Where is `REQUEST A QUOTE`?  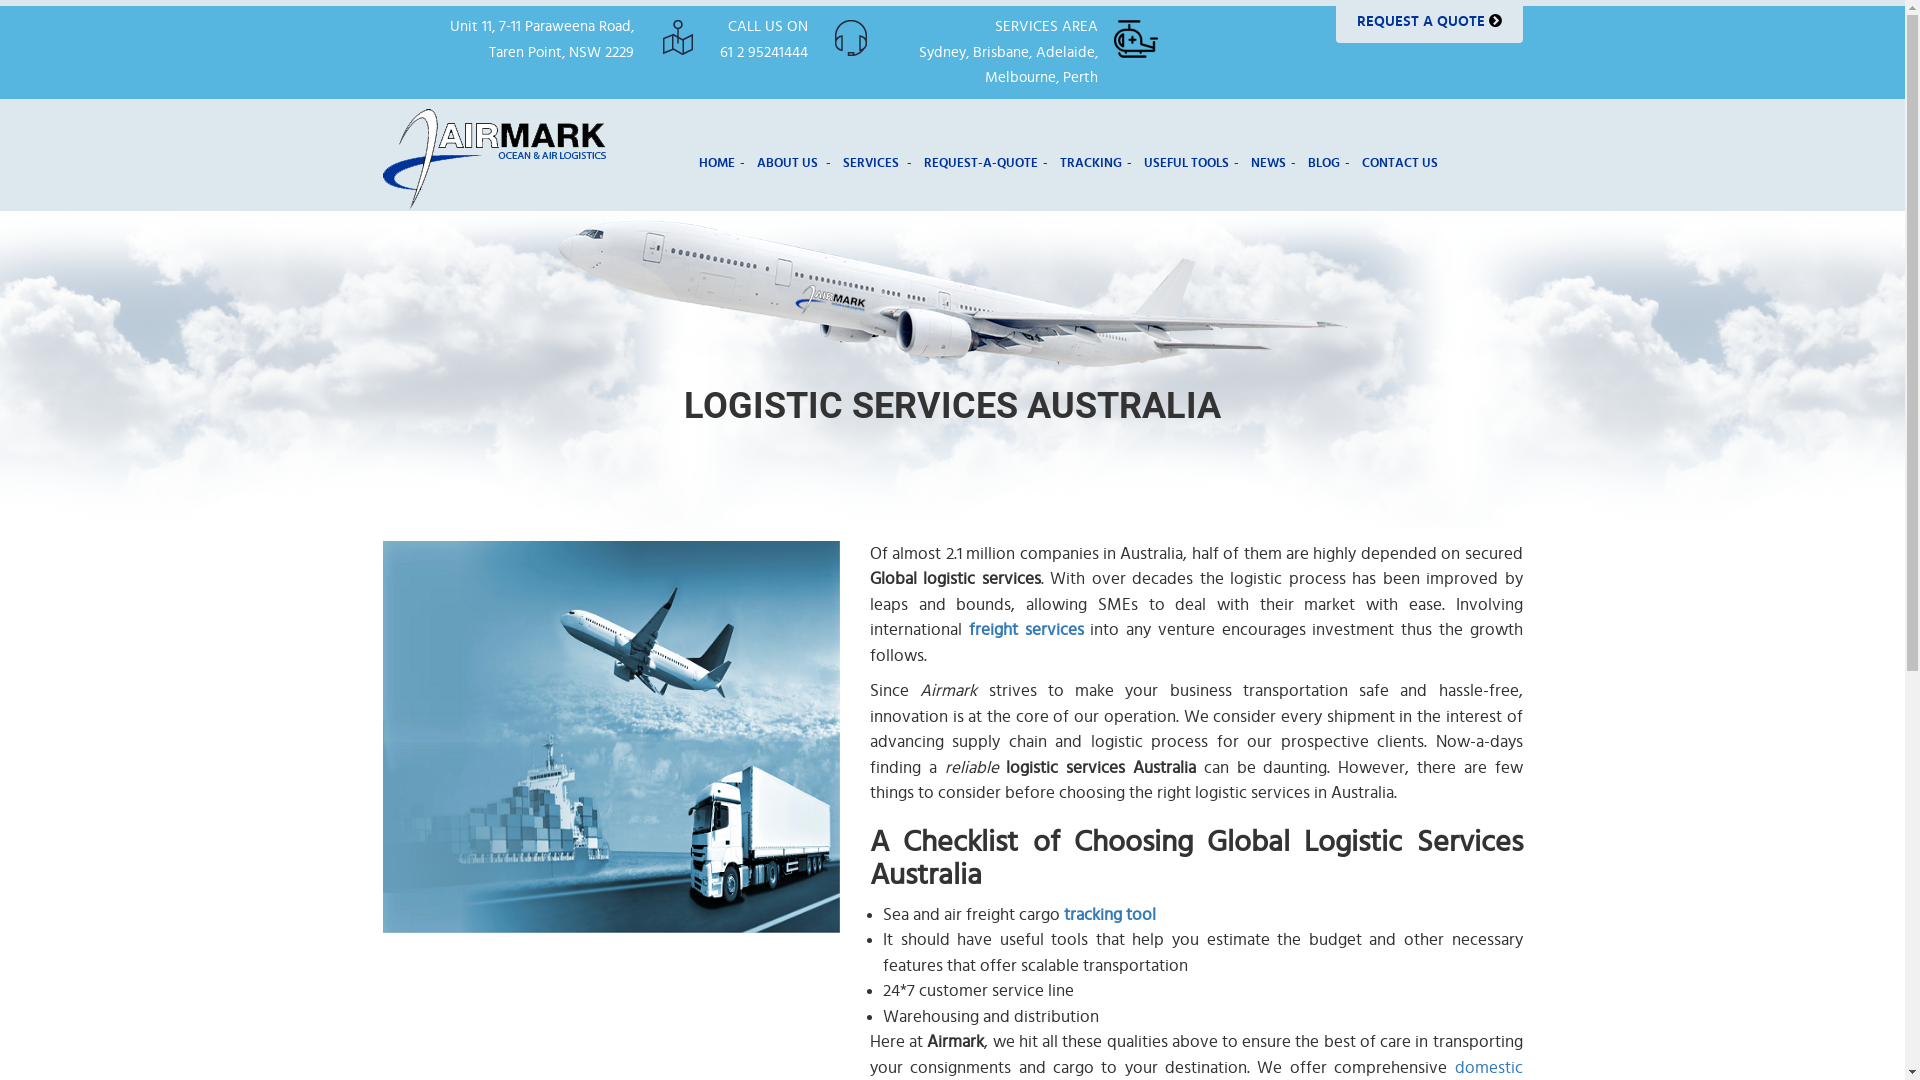
REQUEST A QUOTE is located at coordinates (1430, 22).